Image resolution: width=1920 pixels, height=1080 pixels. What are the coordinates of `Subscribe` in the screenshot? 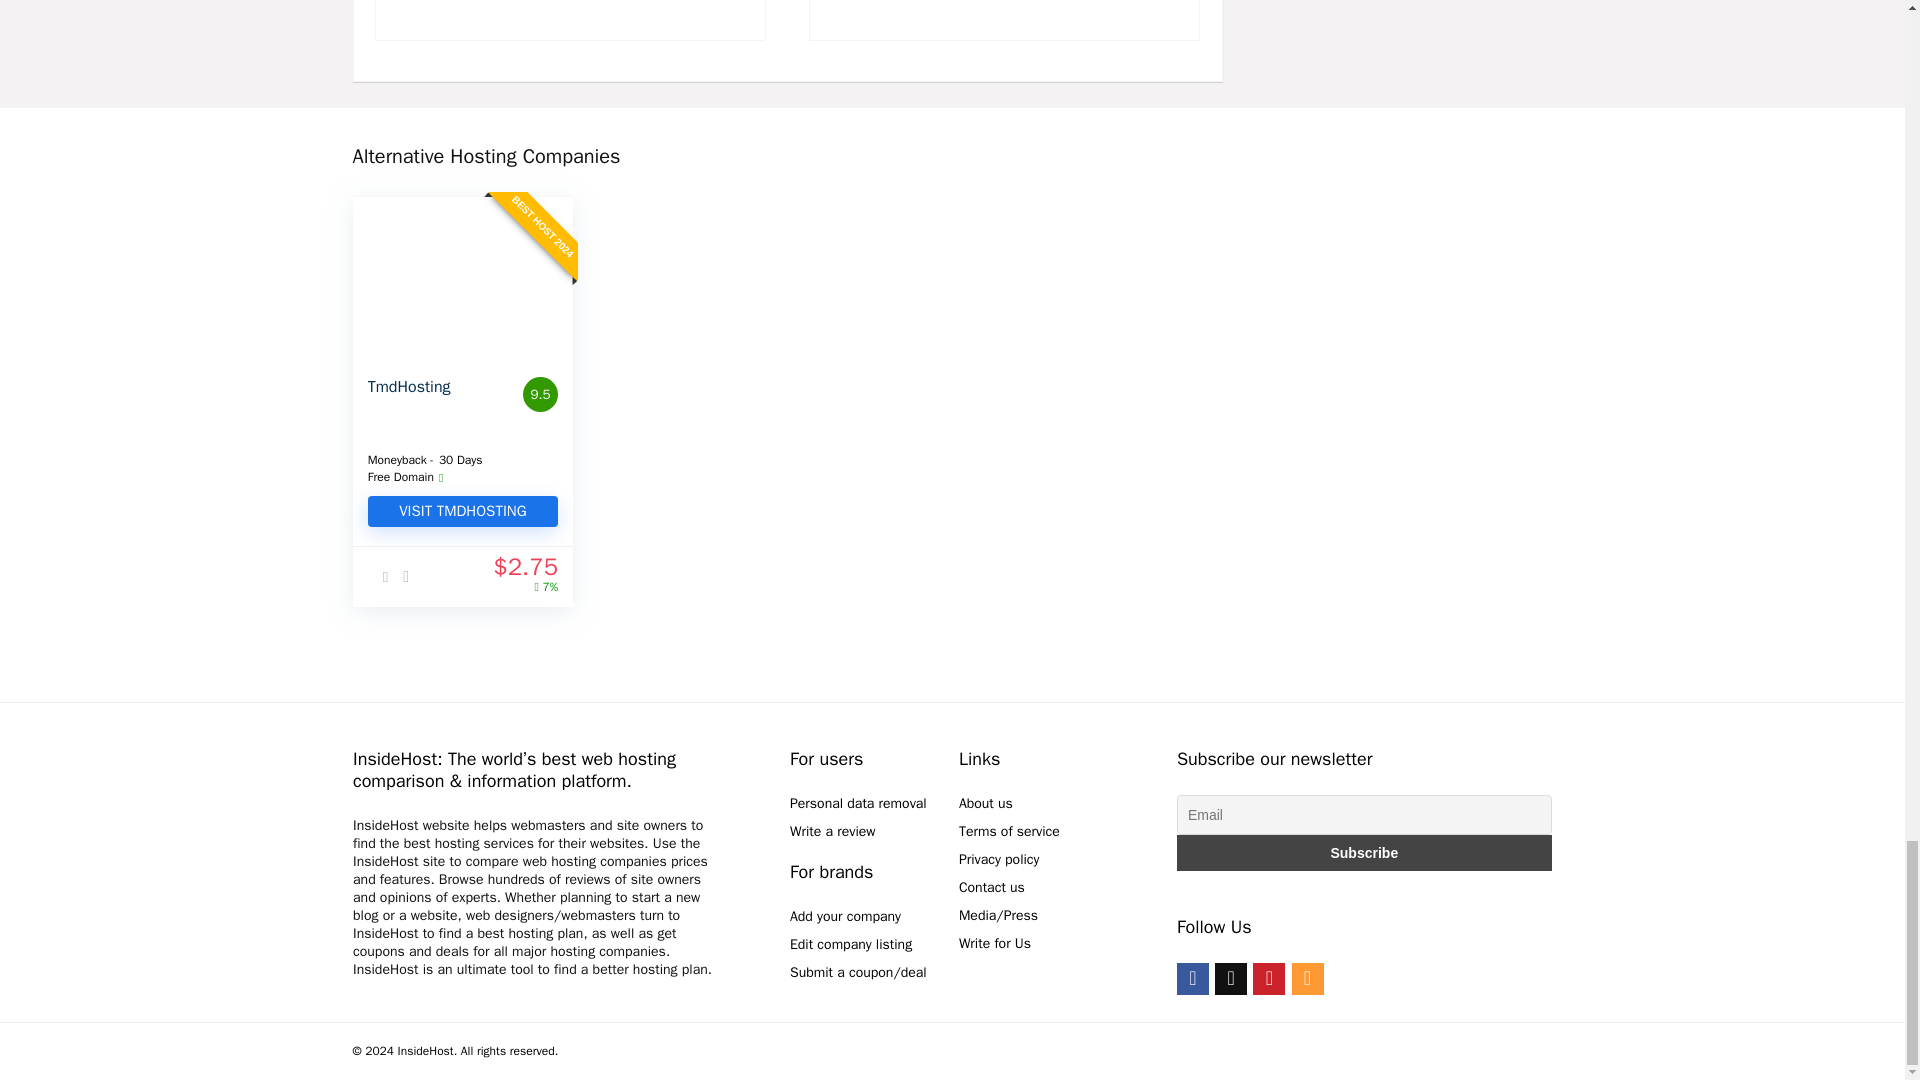 It's located at (1364, 852).